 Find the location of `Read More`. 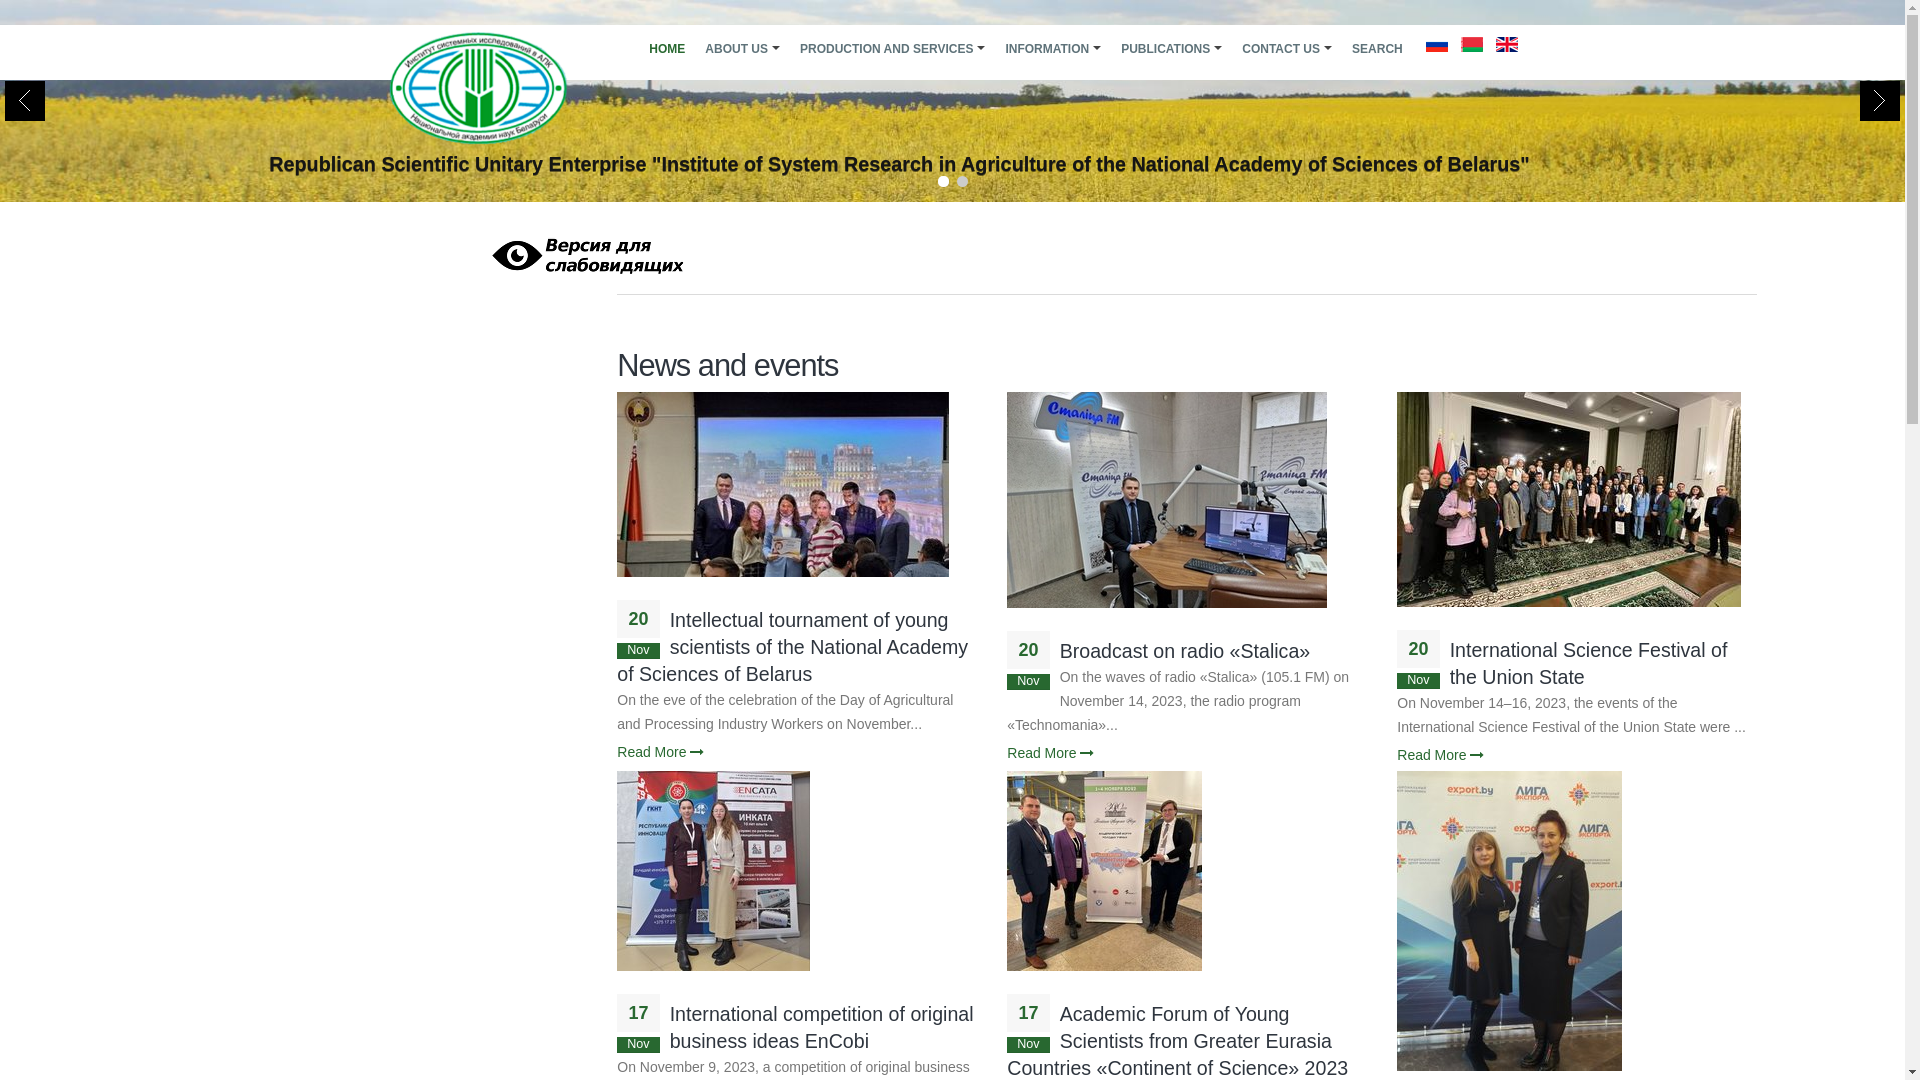

Read More is located at coordinates (660, 752).